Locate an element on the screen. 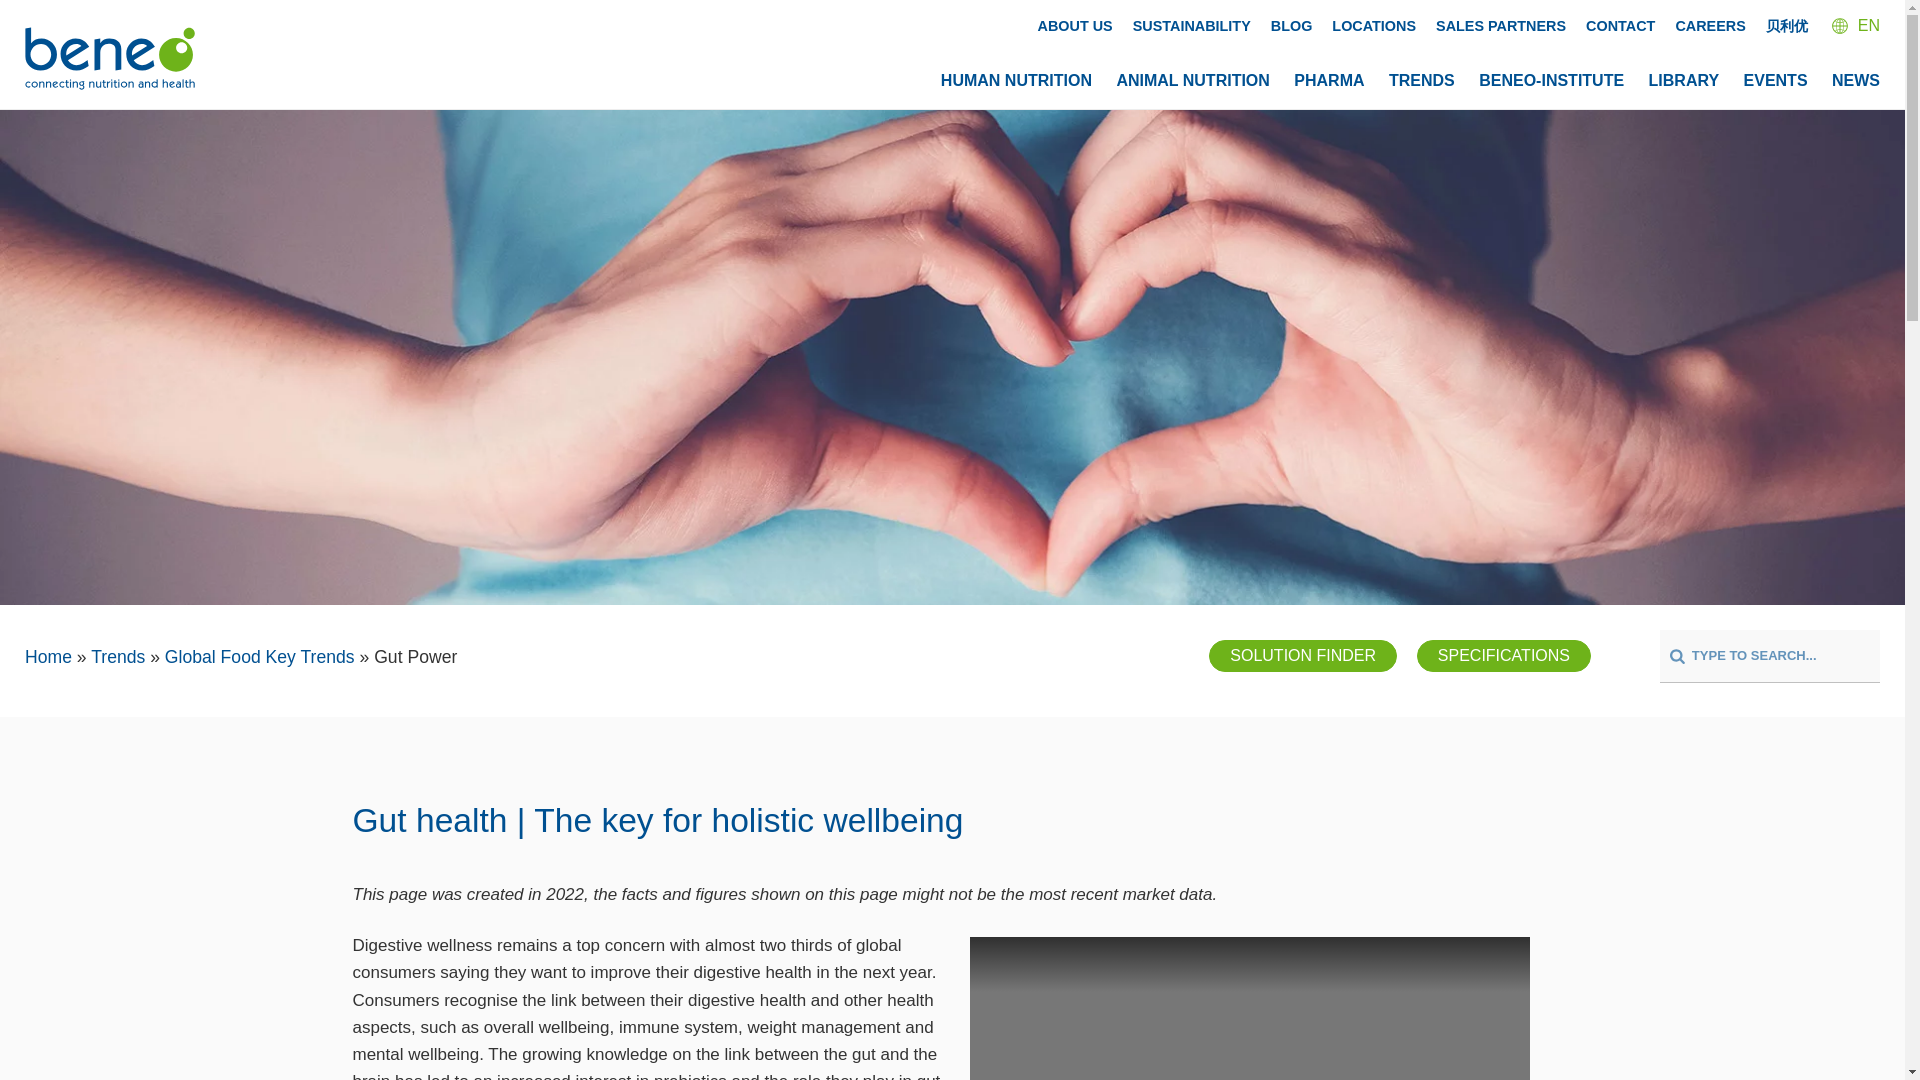 The width and height of the screenshot is (1920, 1080). SALES PARTNERS is located at coordinates (1501, 26).